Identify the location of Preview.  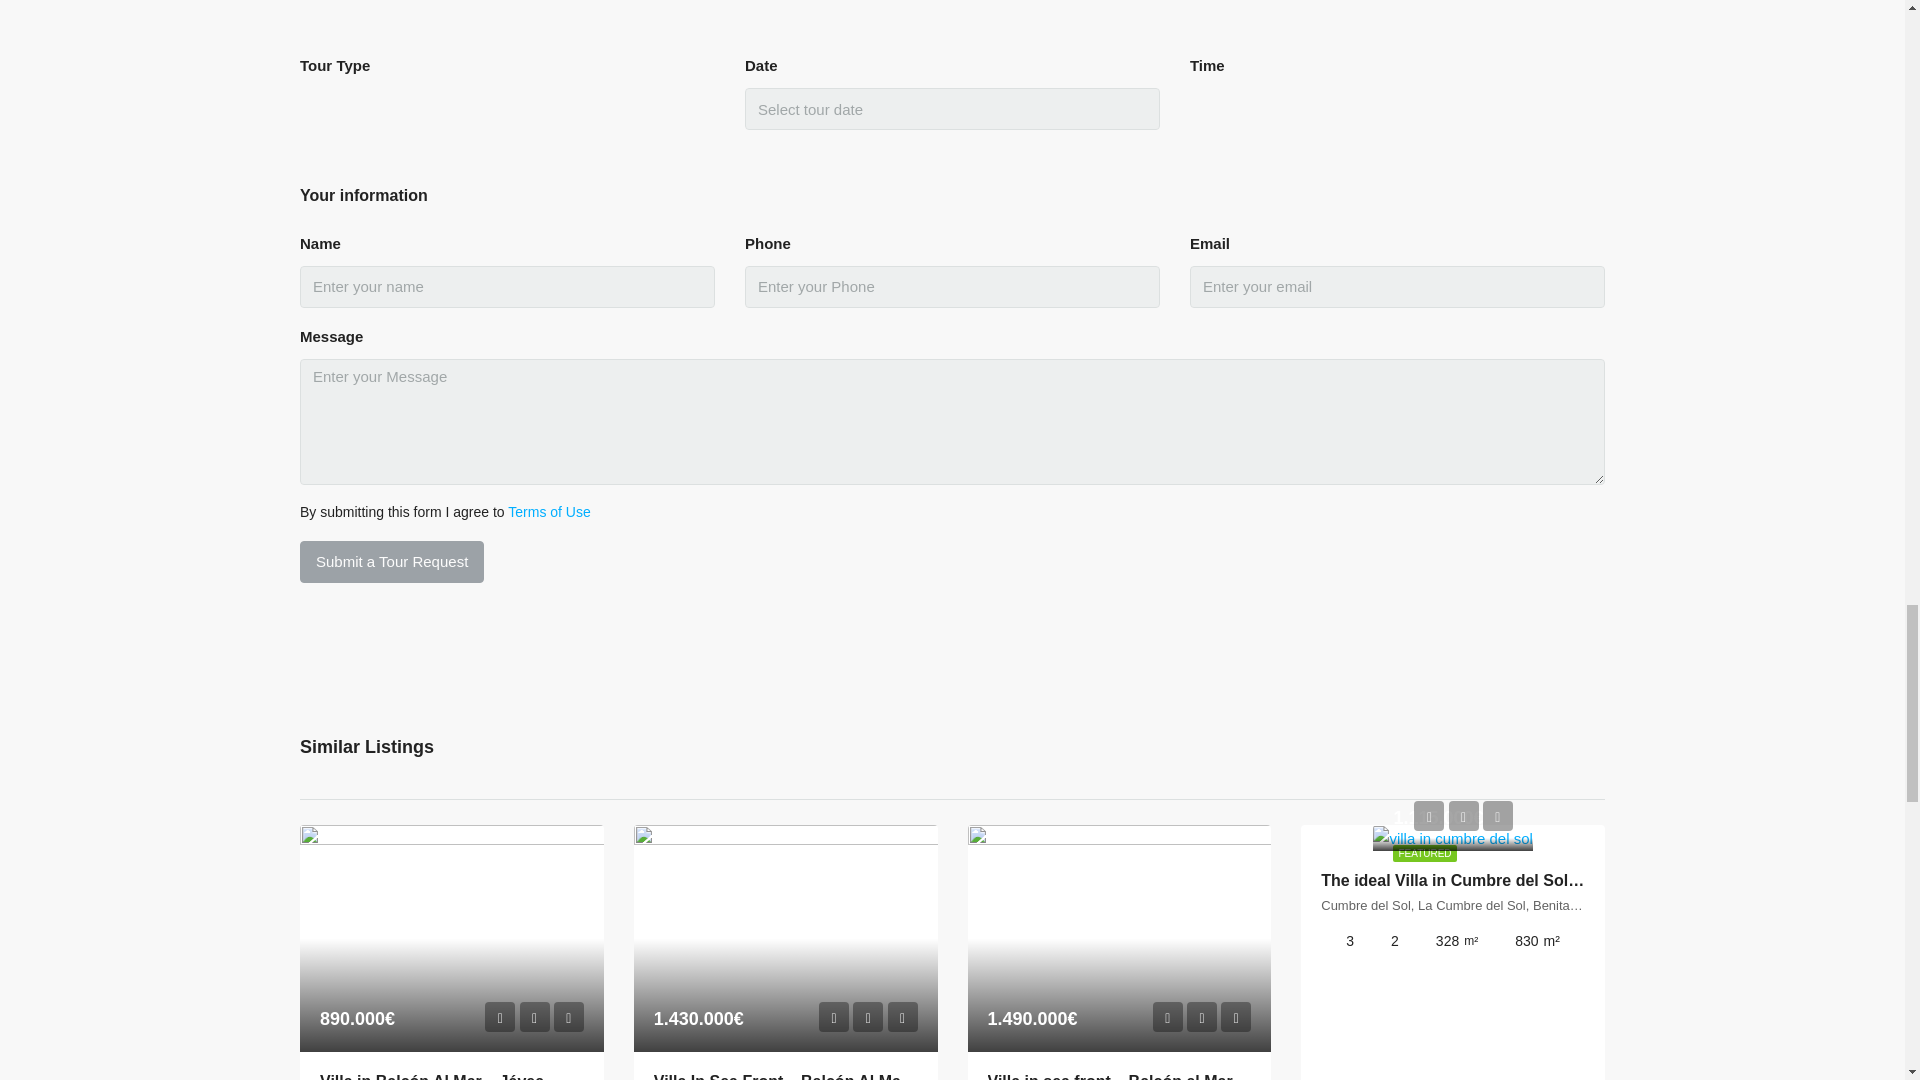
(834, 1017).